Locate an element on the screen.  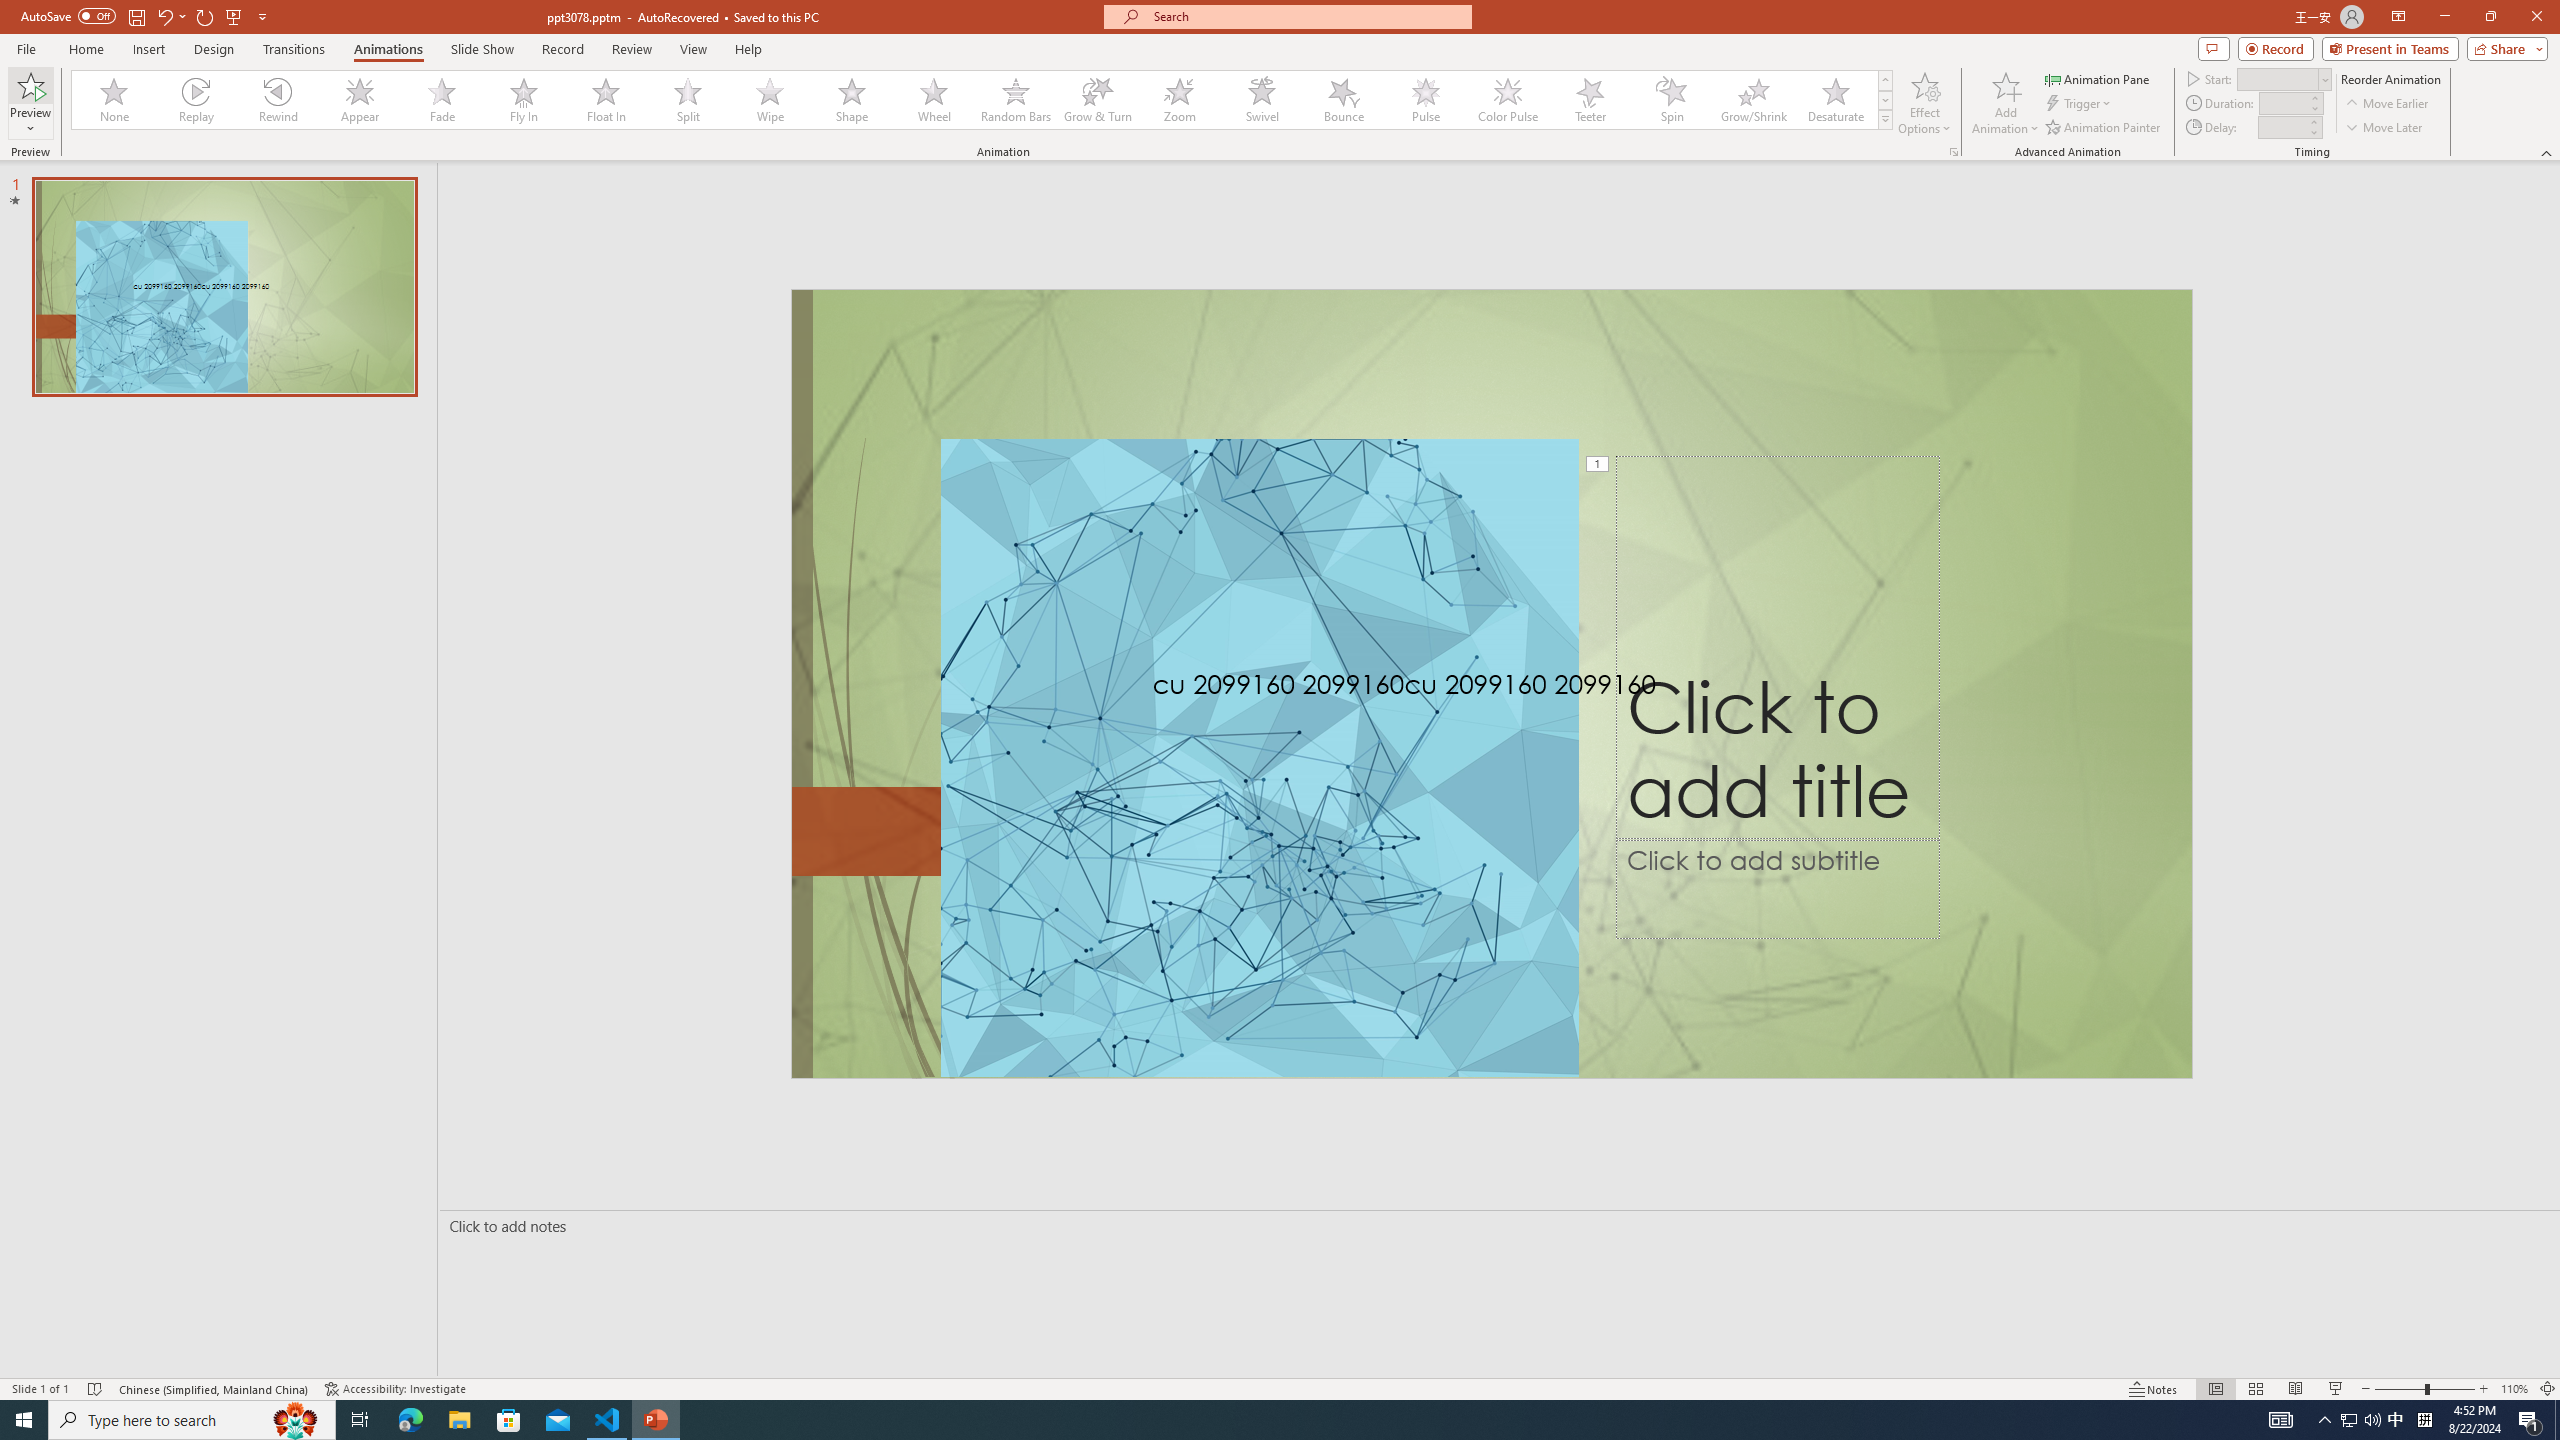
Desaturate is located at coordinates (1835, 100).